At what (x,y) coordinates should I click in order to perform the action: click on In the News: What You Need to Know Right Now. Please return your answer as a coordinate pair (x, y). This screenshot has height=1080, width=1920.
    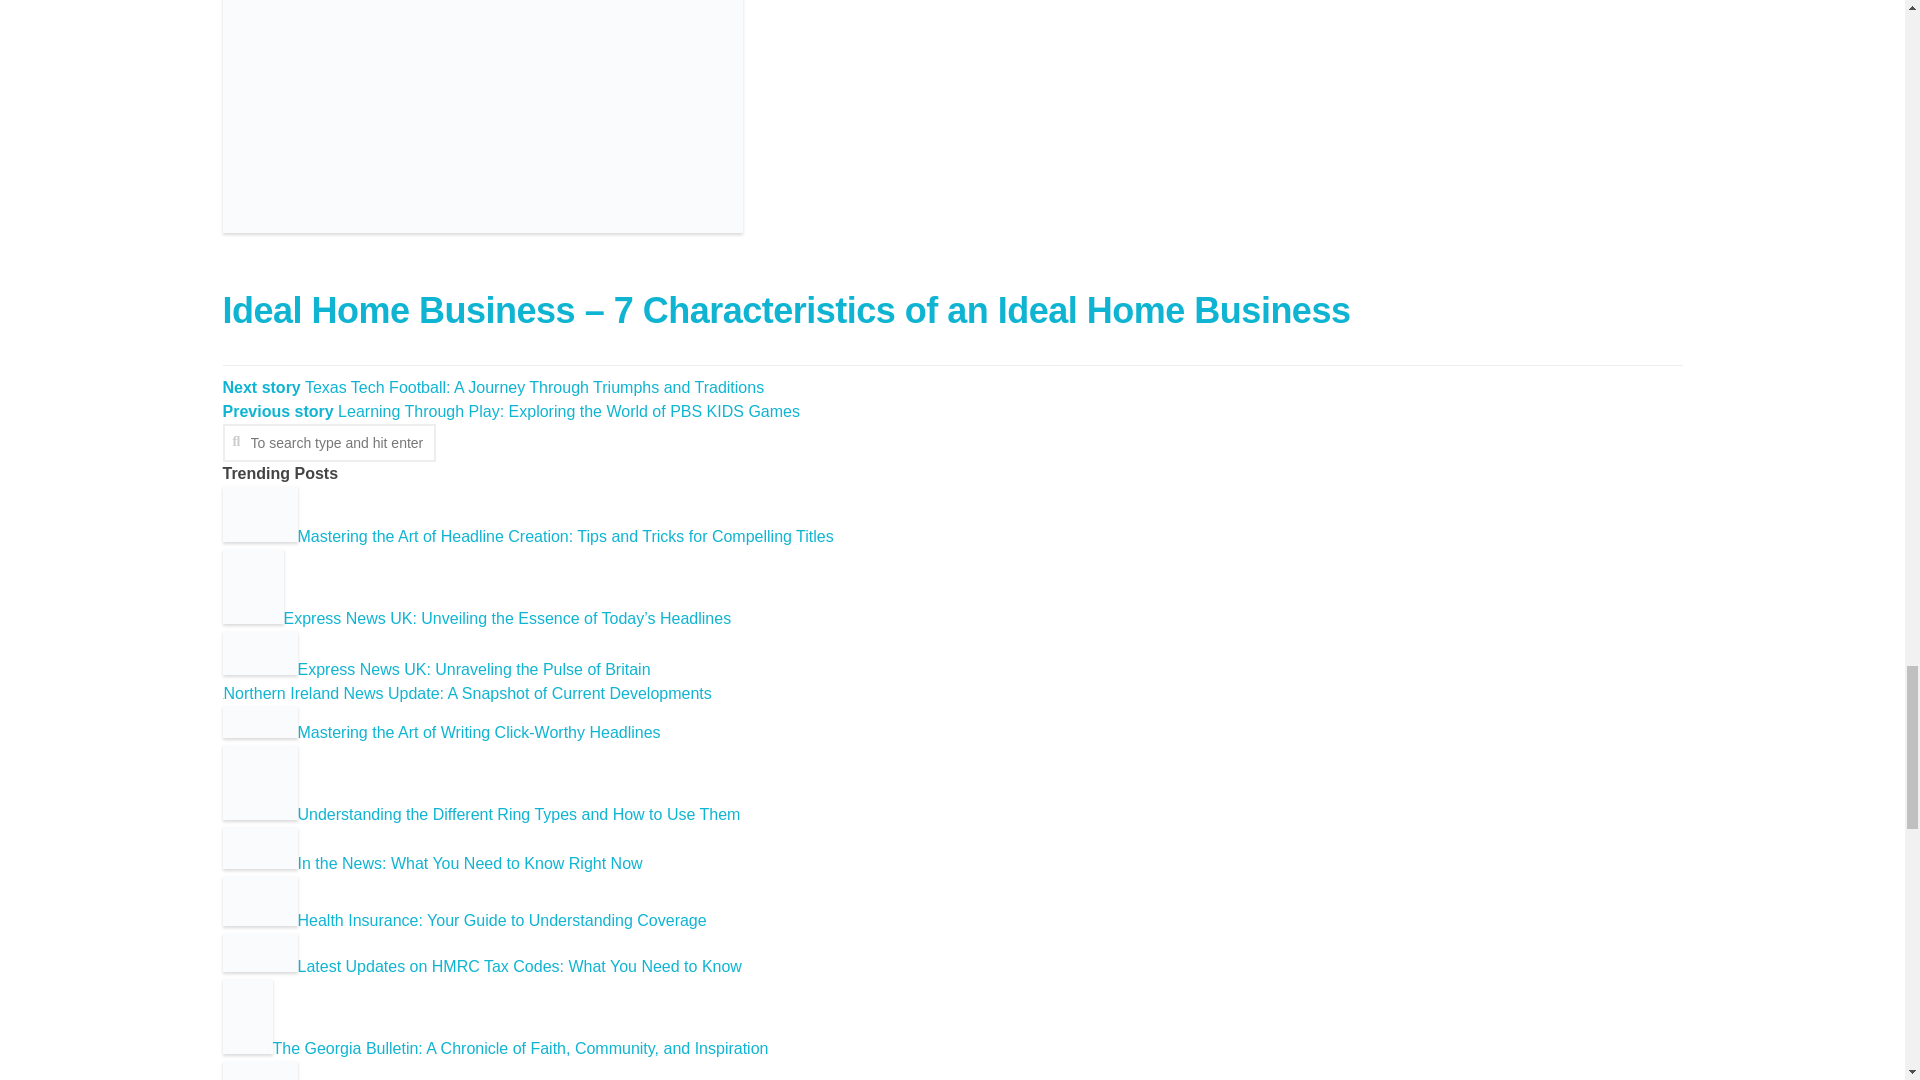
    Looking at the image, I should click on (432, 863).